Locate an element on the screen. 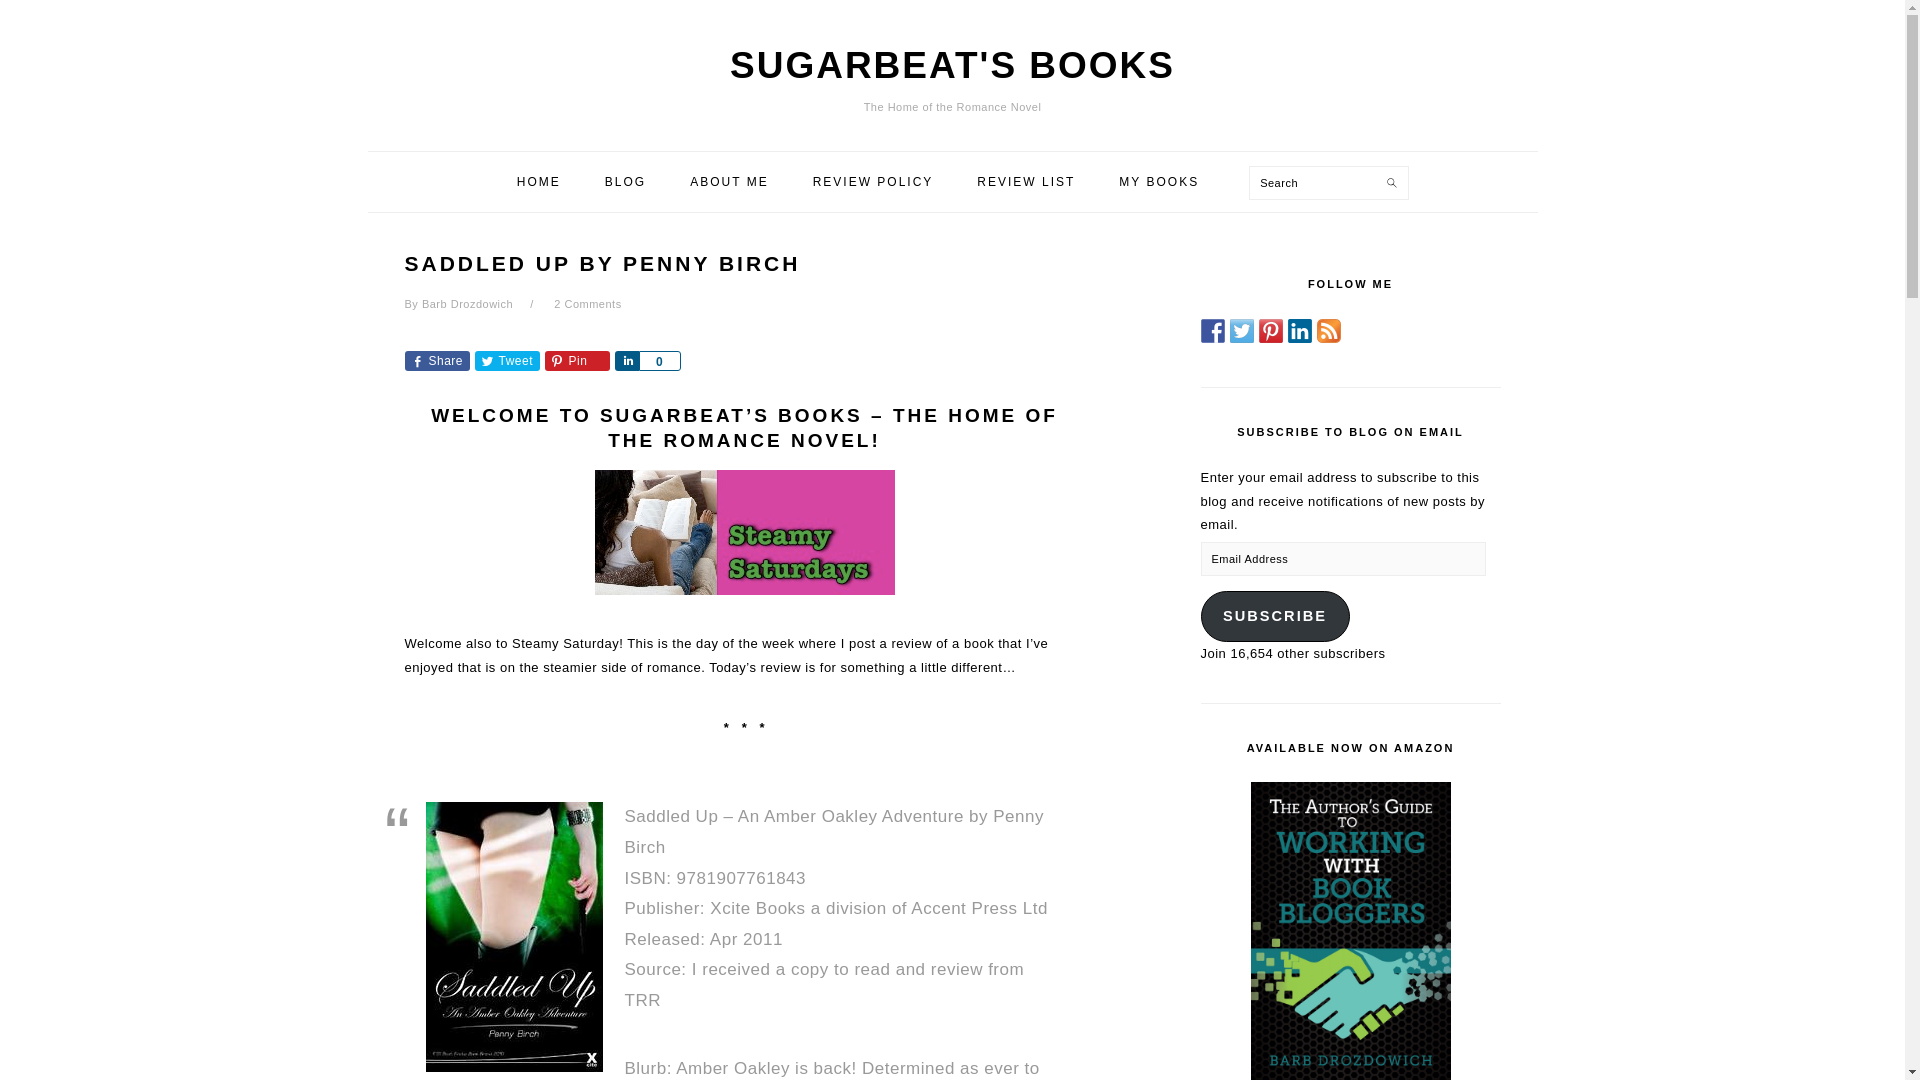  Share is located at coordinates (436, 361).